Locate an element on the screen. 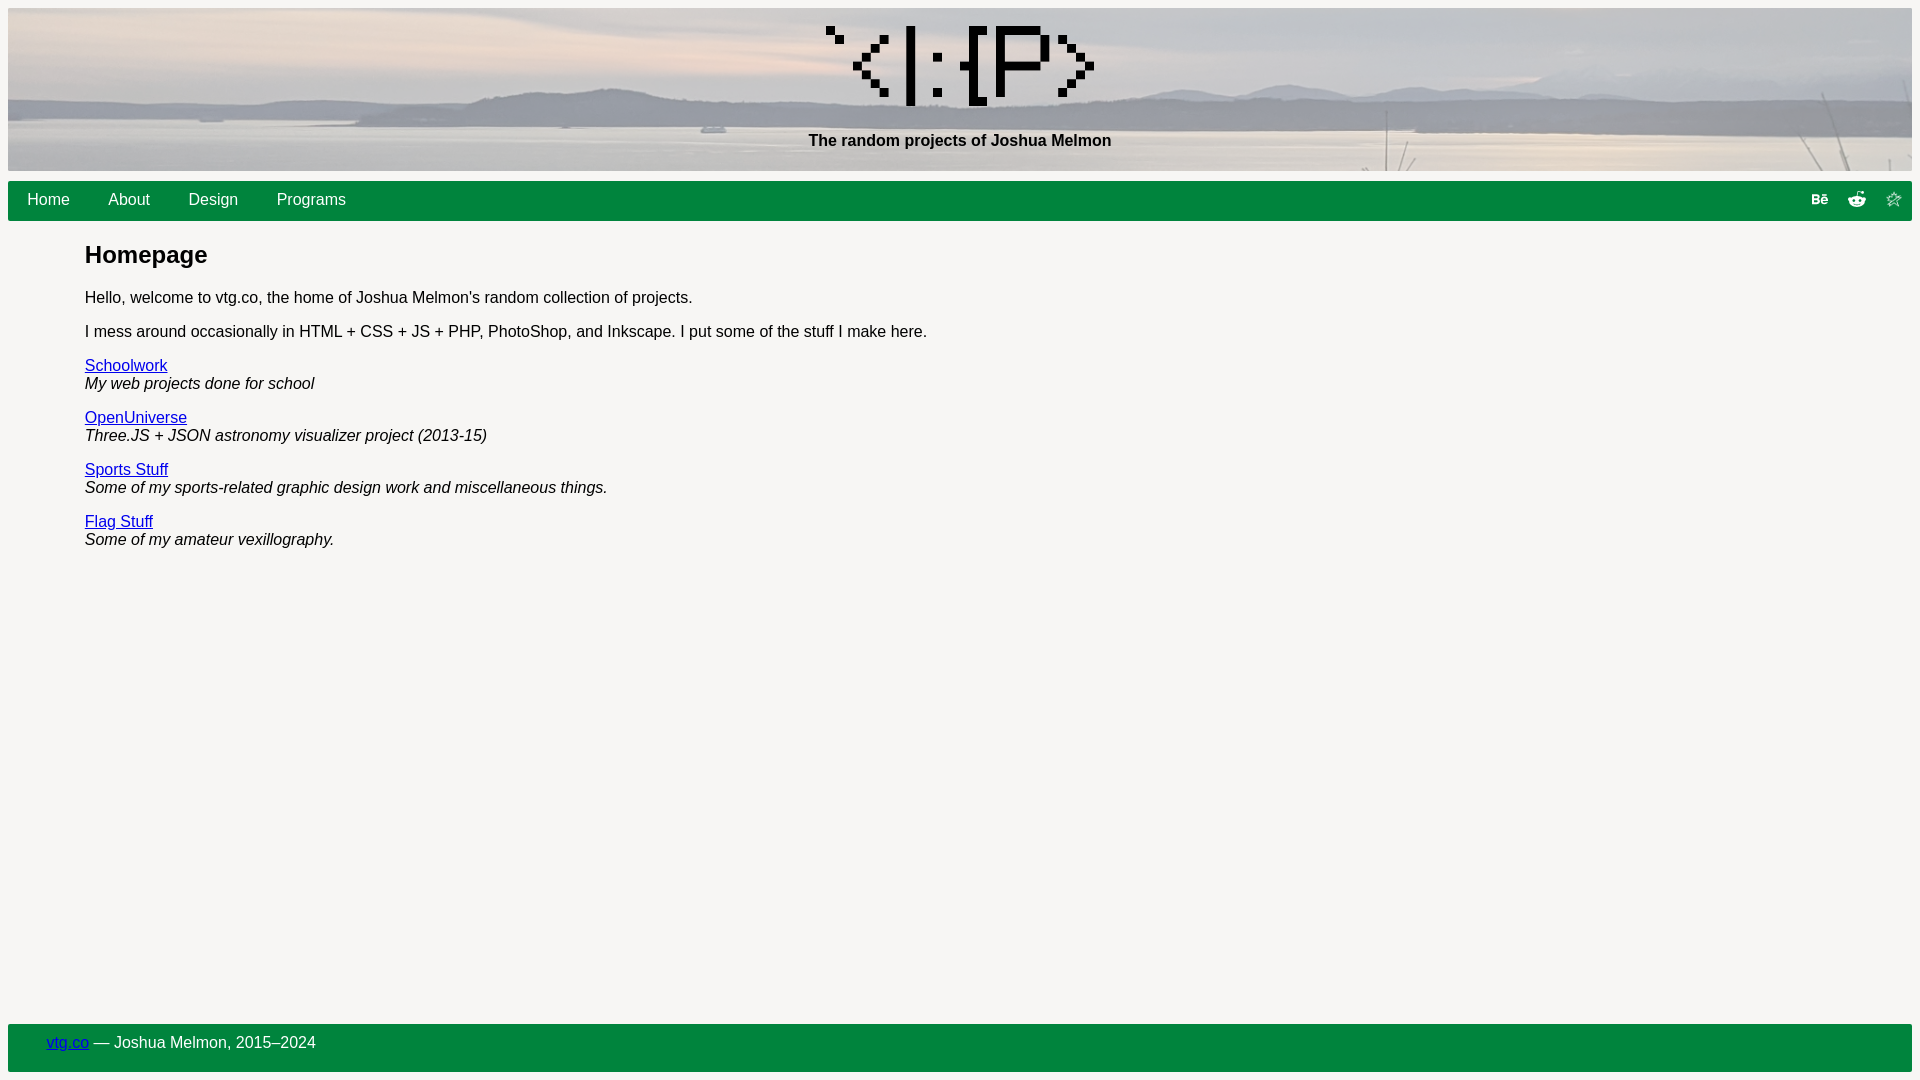 Image resolution: width=1920 pixels, height=1080 pixels. Sports Stuff is located at coordinates (126, 470).